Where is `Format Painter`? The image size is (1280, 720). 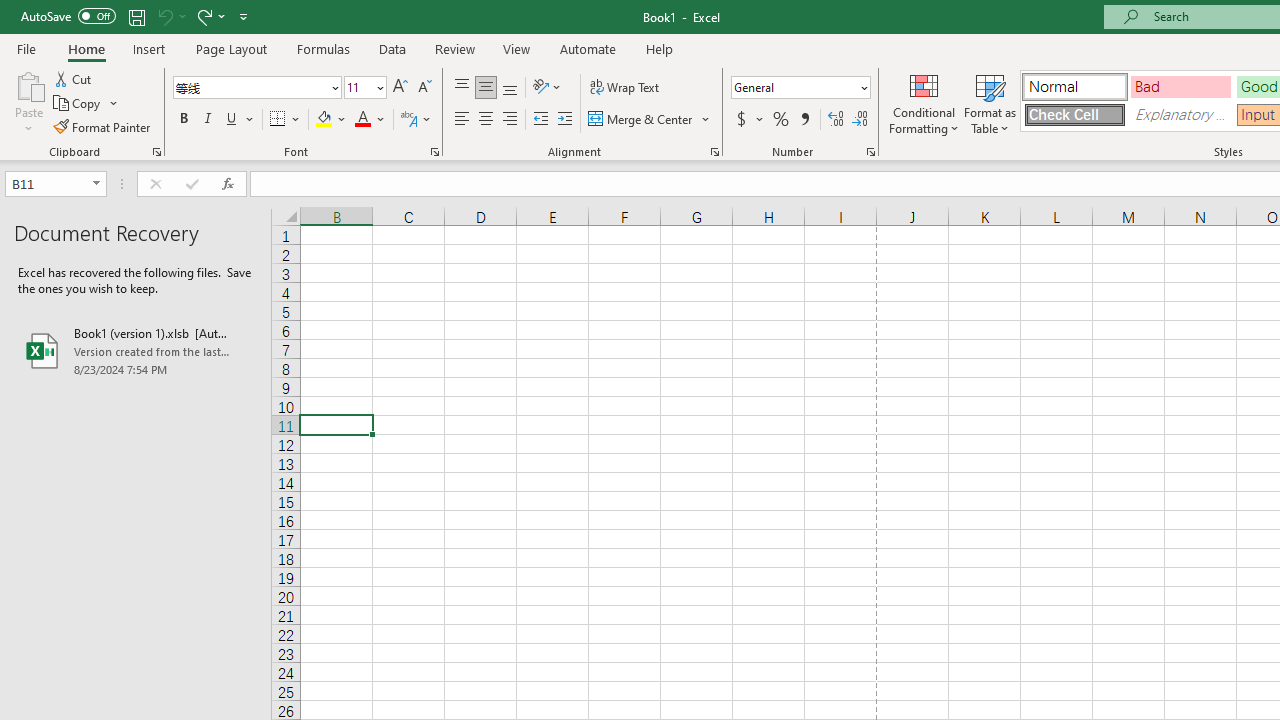
Format Painter is located at coordinates (103, 126).